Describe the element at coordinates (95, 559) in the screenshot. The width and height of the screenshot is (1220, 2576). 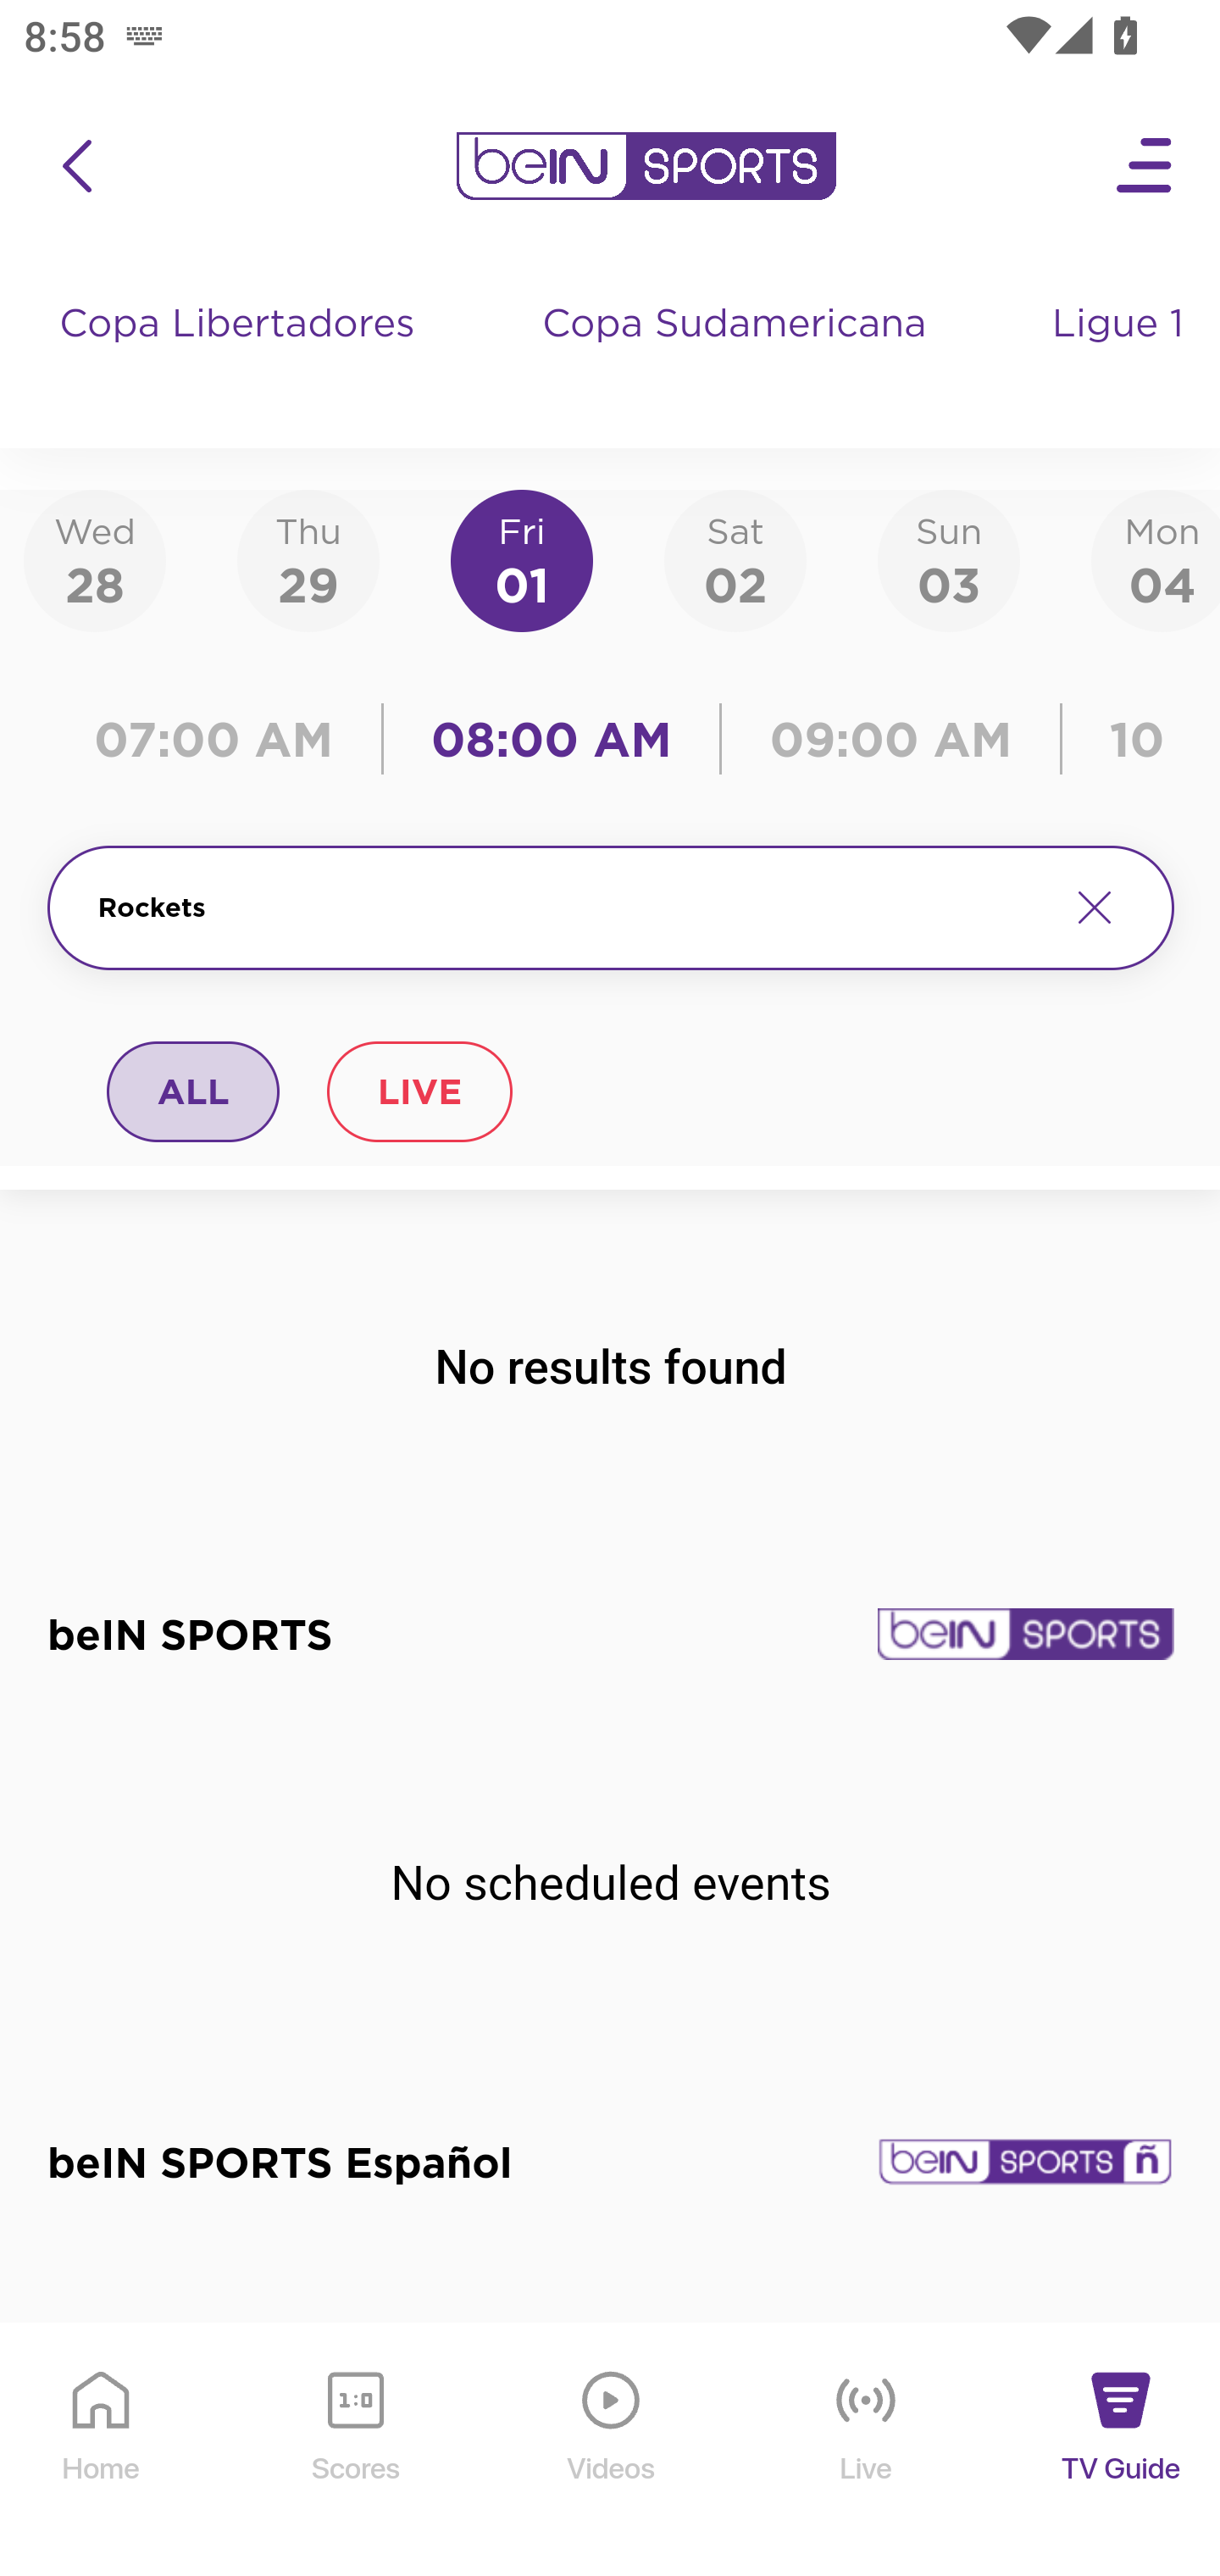
I see `Wed28` at that location.